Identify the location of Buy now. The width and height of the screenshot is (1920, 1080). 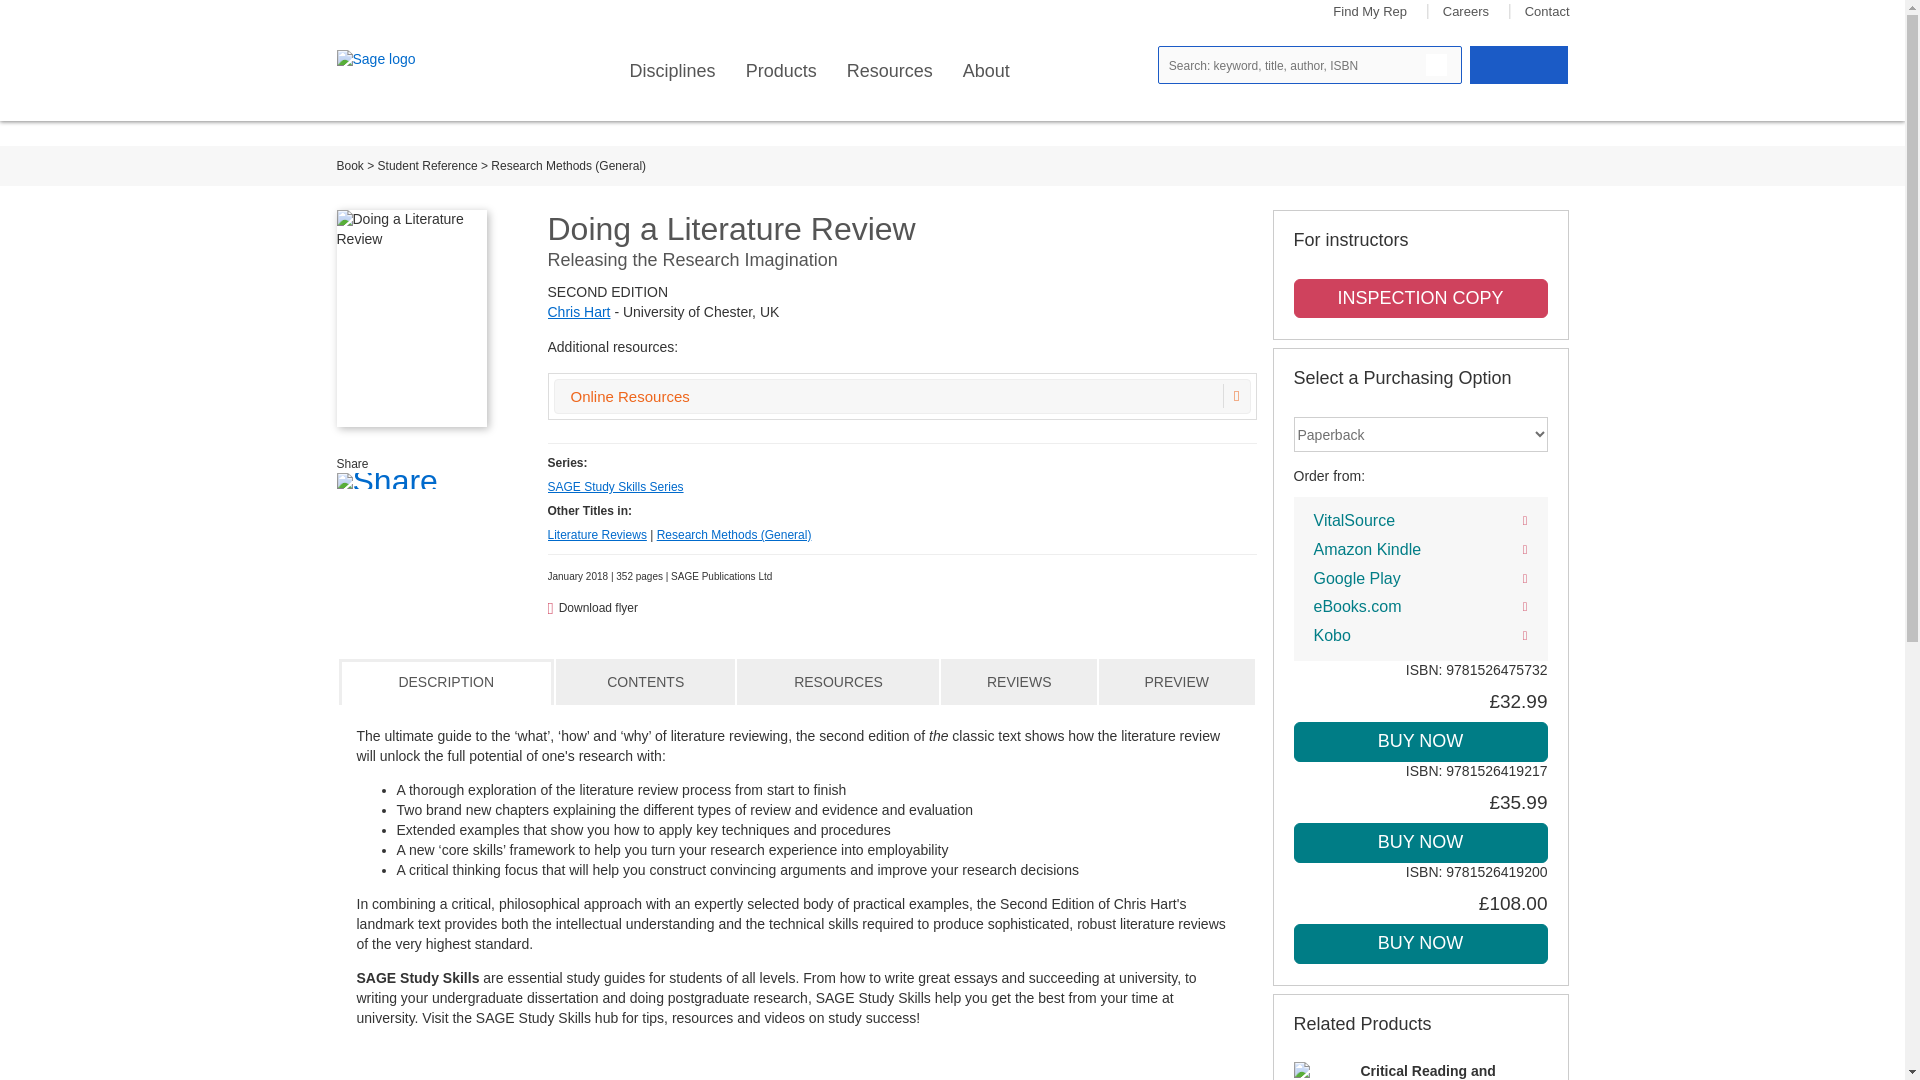
(1420, 842).